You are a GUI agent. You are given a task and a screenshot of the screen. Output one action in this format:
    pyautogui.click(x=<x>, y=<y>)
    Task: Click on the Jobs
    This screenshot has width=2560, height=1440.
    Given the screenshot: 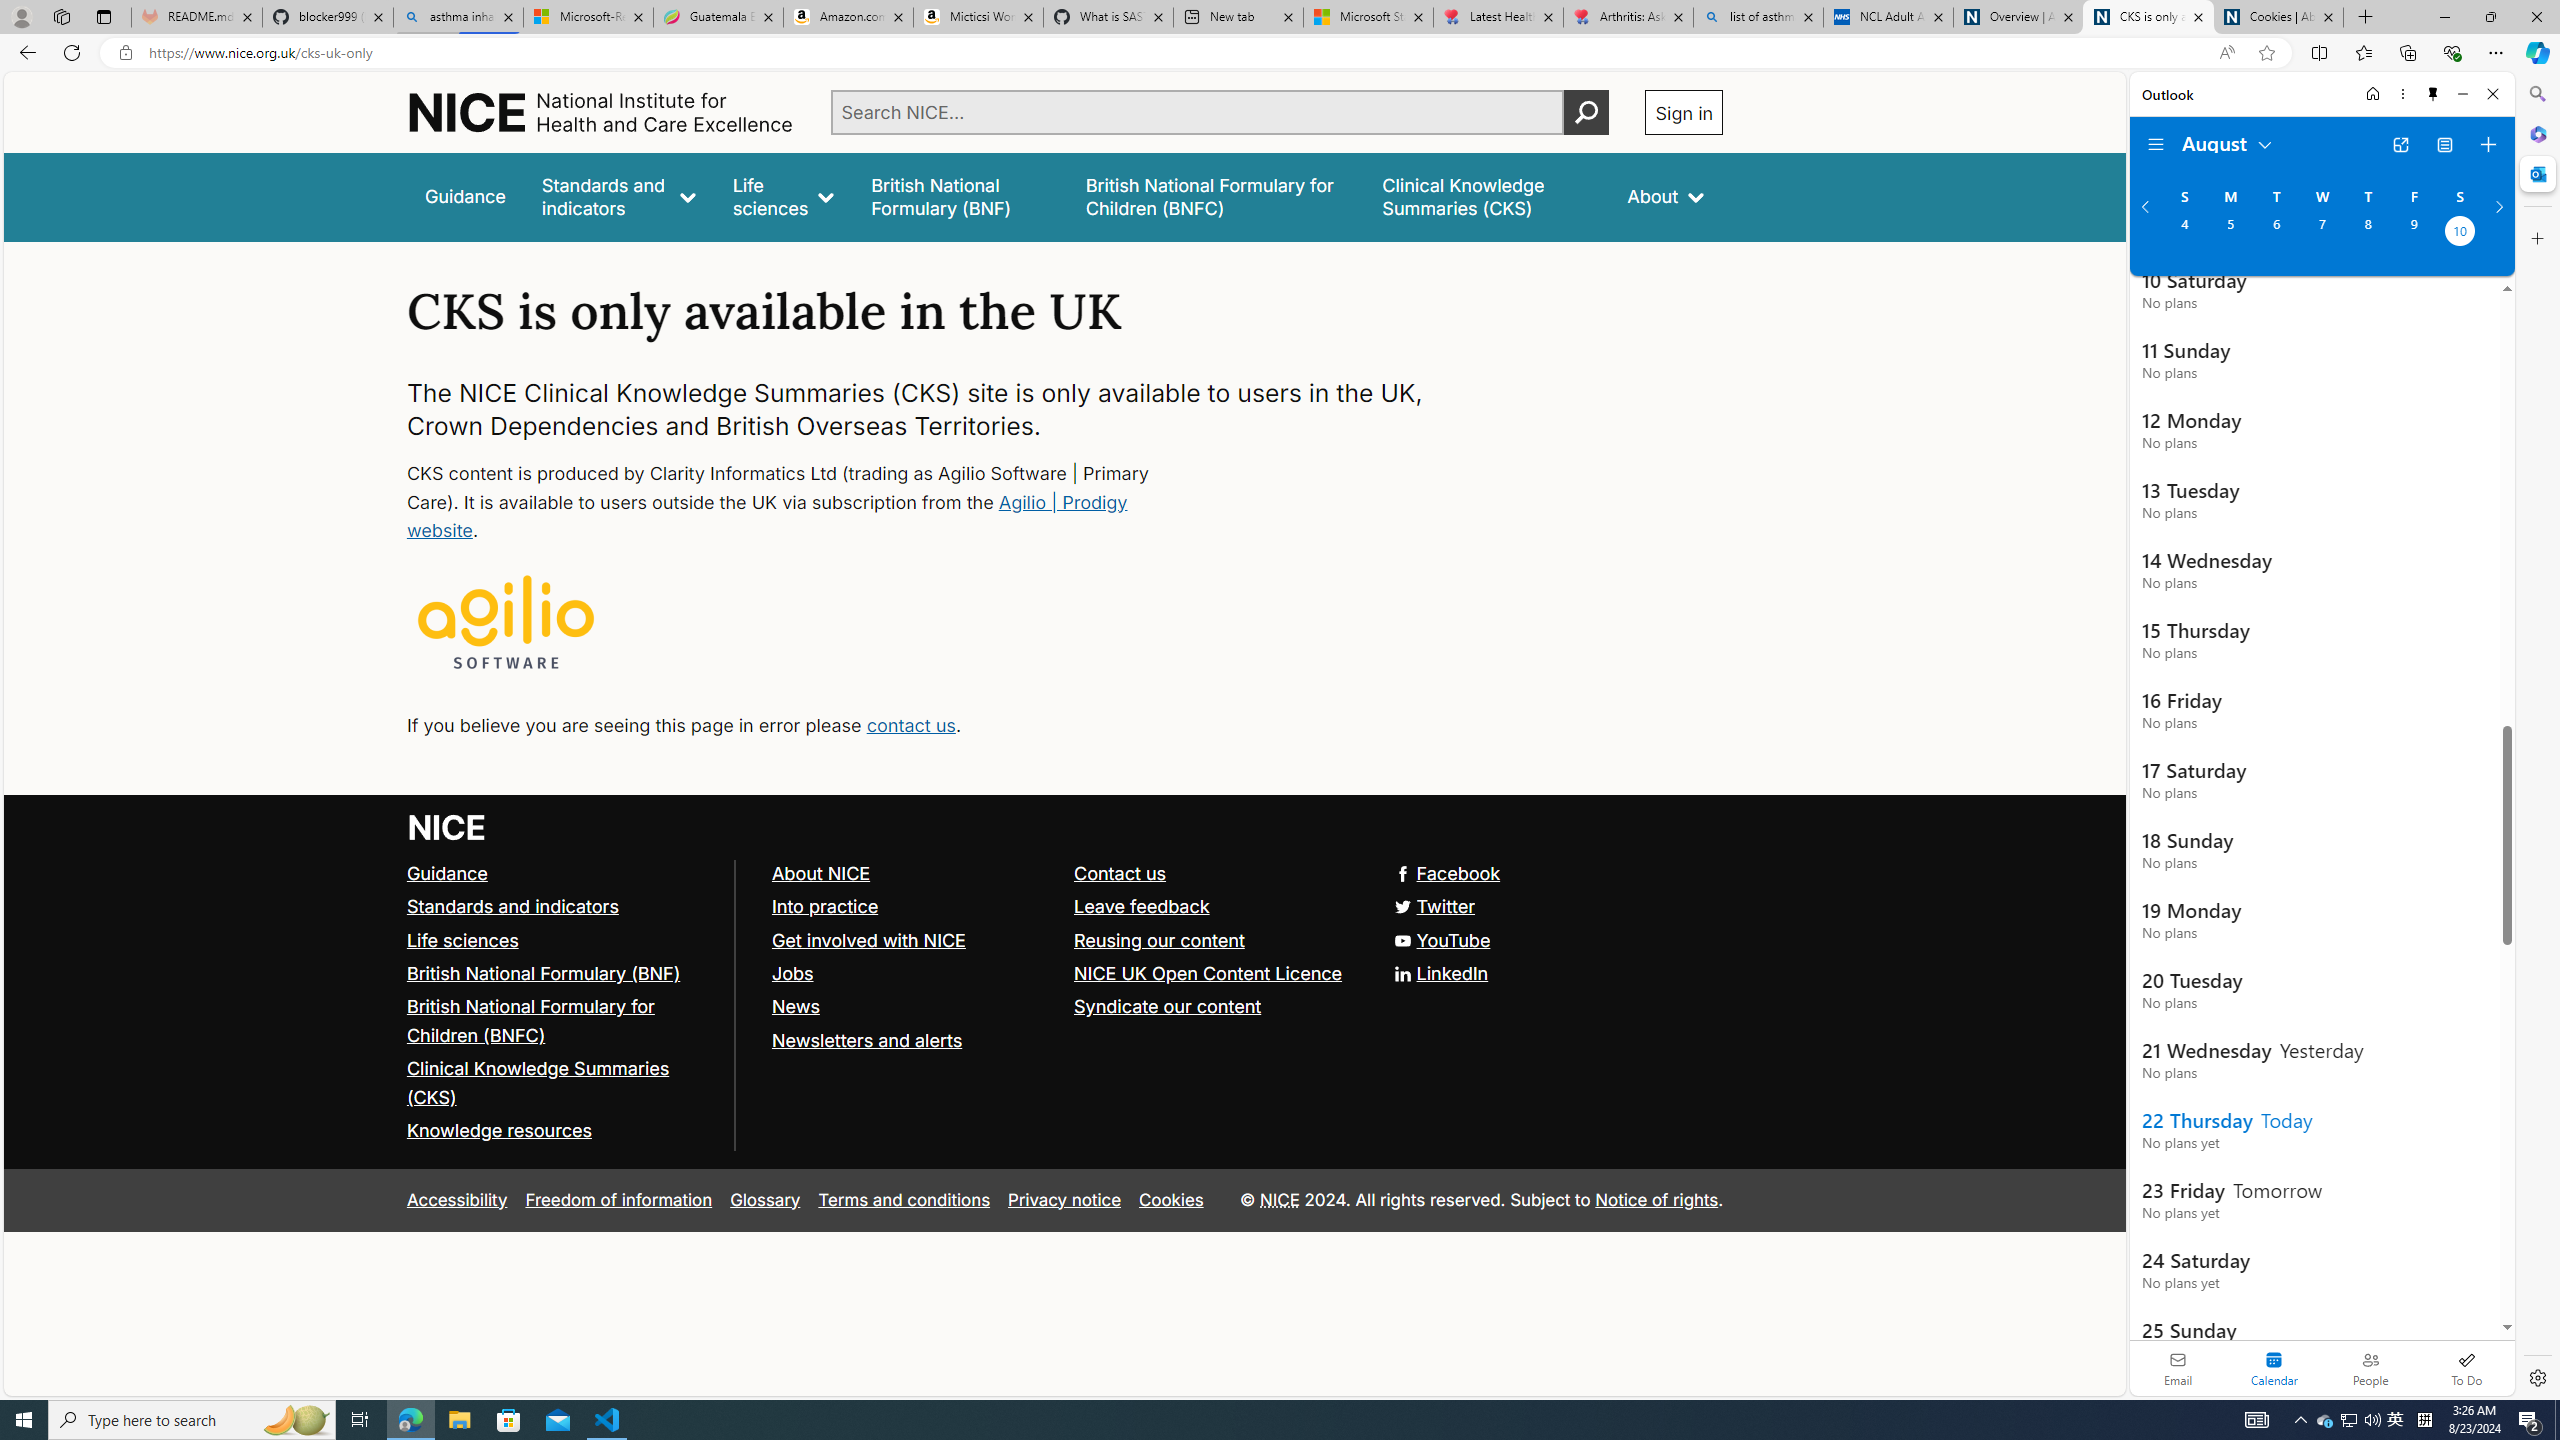 What is the action you would take?
    pyautogui.click(x=912, y=974)
    